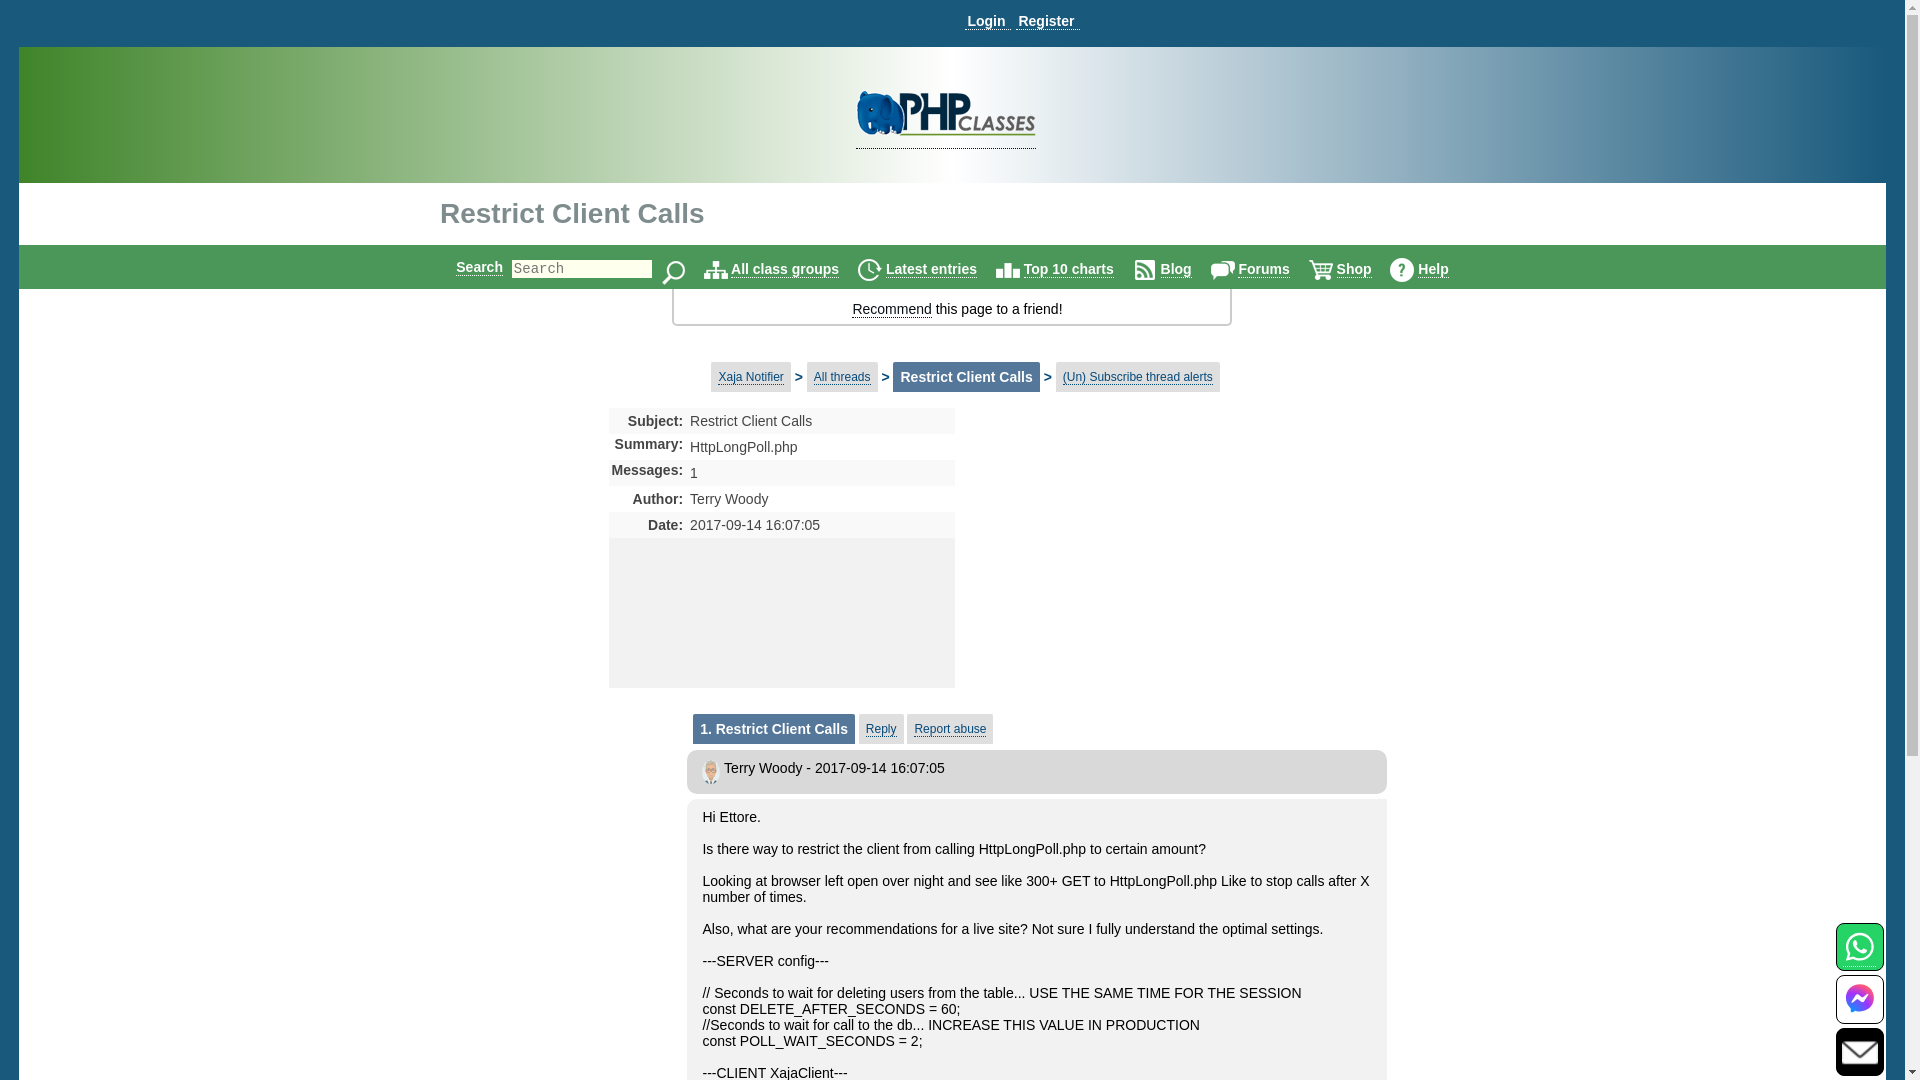 The width and height of the screenshot is (1920, 1080). What do you see at coordinates (950, 729) in the screenshot?
I see `Report abuse` at bounding box center [950, 729].